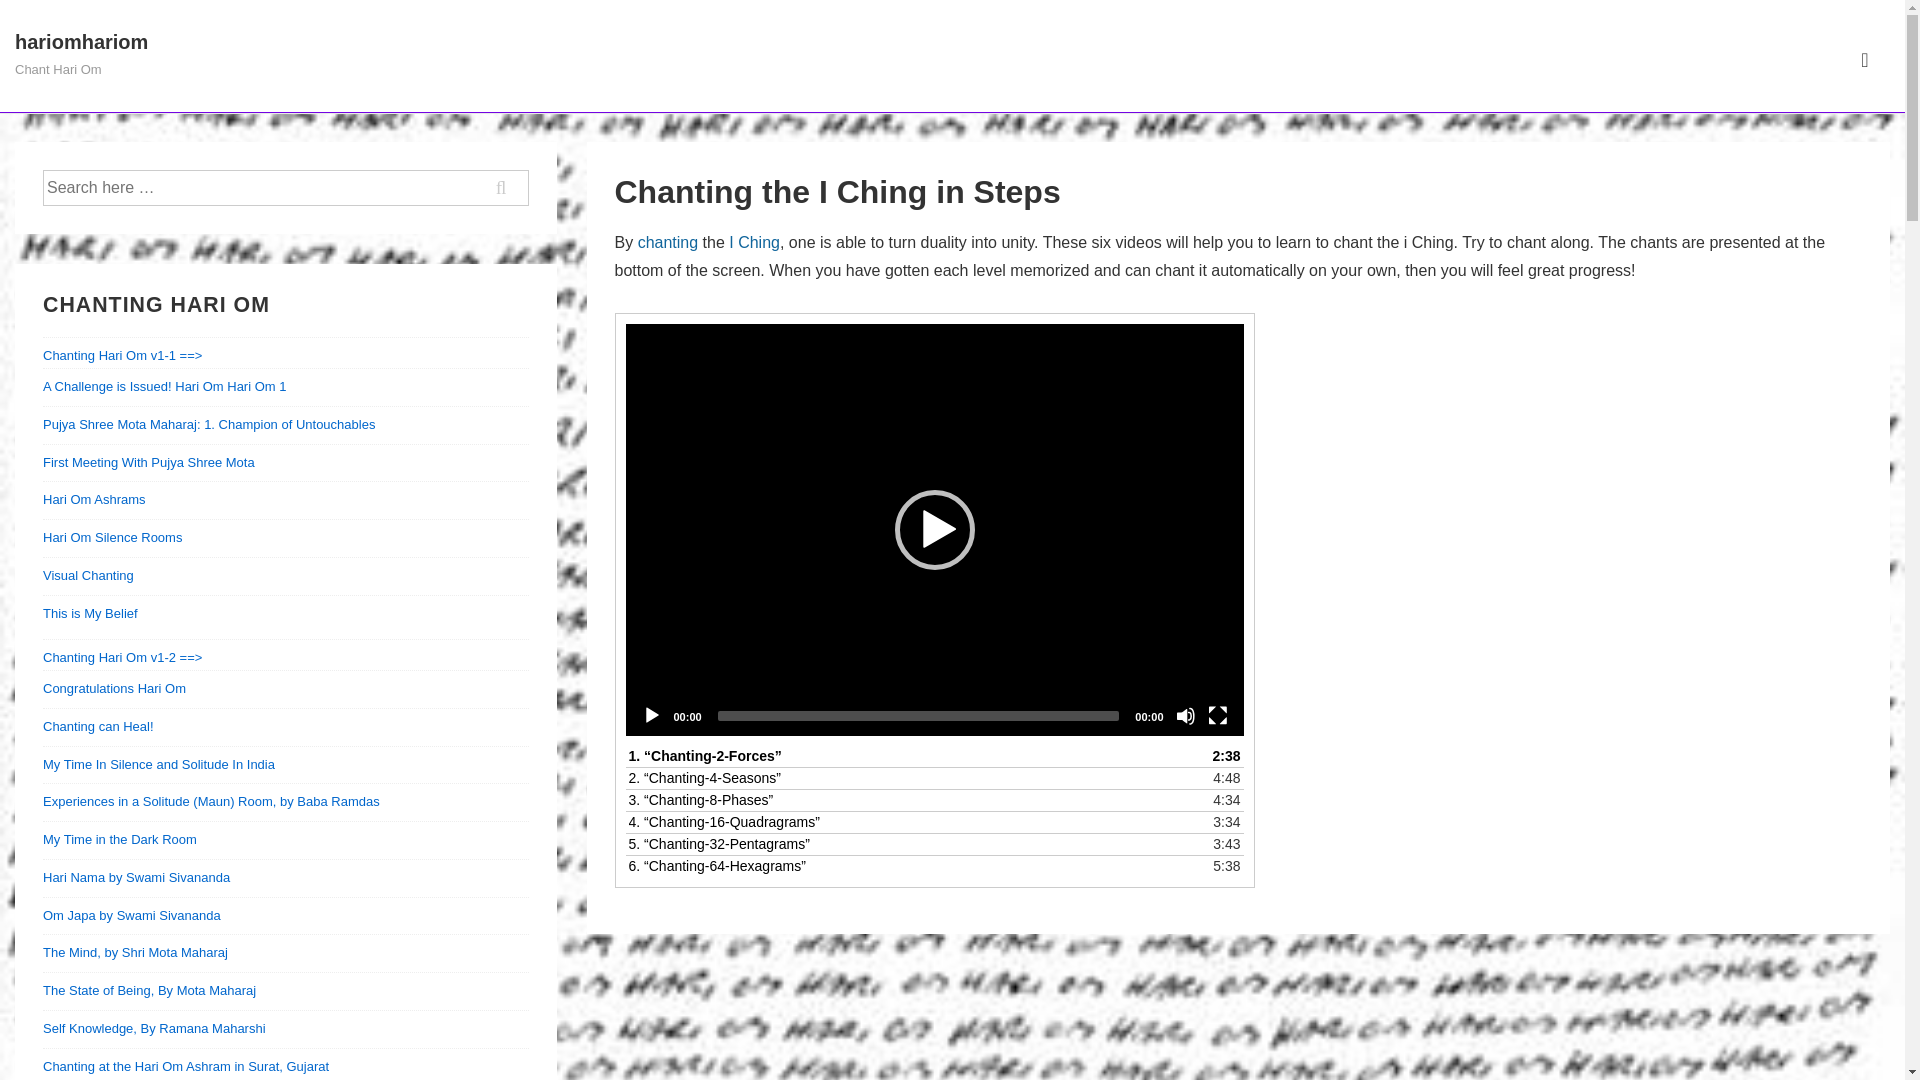 The image size is (1920, 1080). Describe the element at coordinates (1865, 60) in the screenshot. I see `MENU` at that location.